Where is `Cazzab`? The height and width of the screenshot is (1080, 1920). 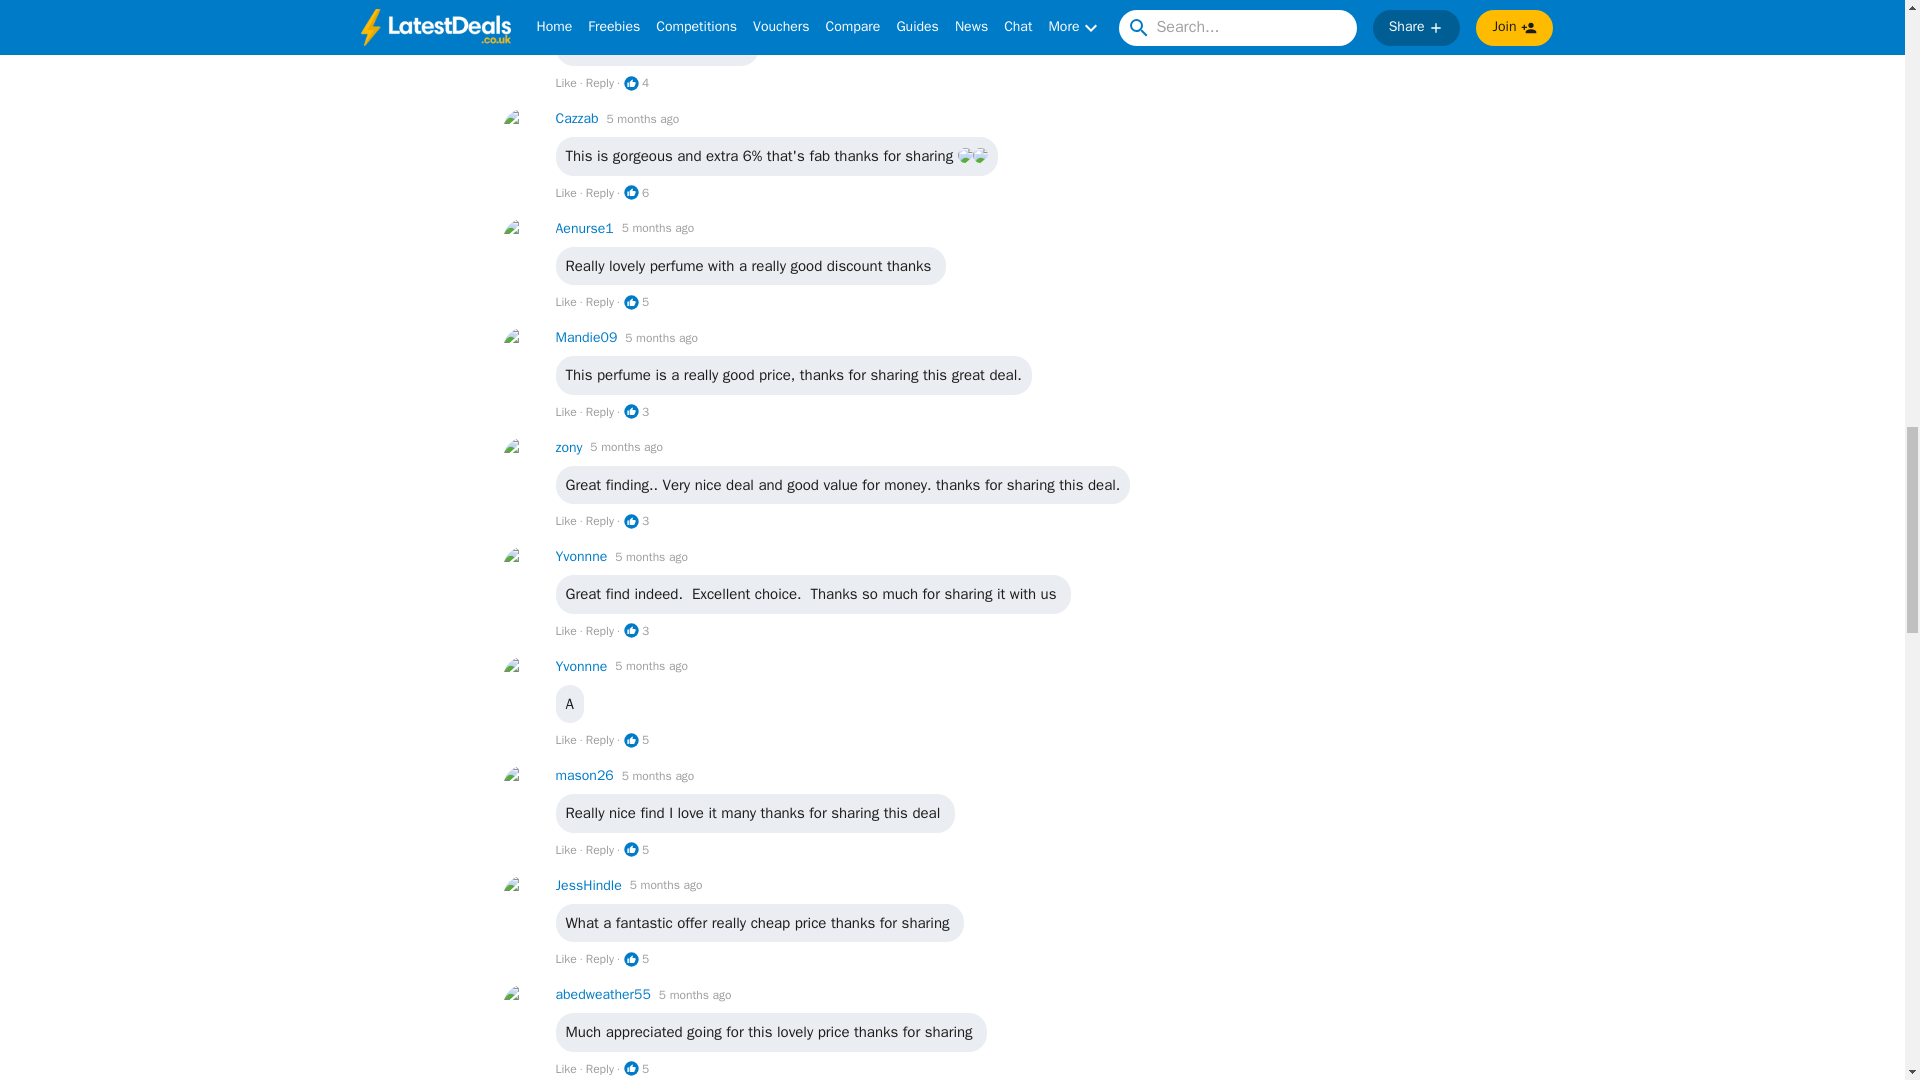 Cazzab is located at coordinates (578, 118).